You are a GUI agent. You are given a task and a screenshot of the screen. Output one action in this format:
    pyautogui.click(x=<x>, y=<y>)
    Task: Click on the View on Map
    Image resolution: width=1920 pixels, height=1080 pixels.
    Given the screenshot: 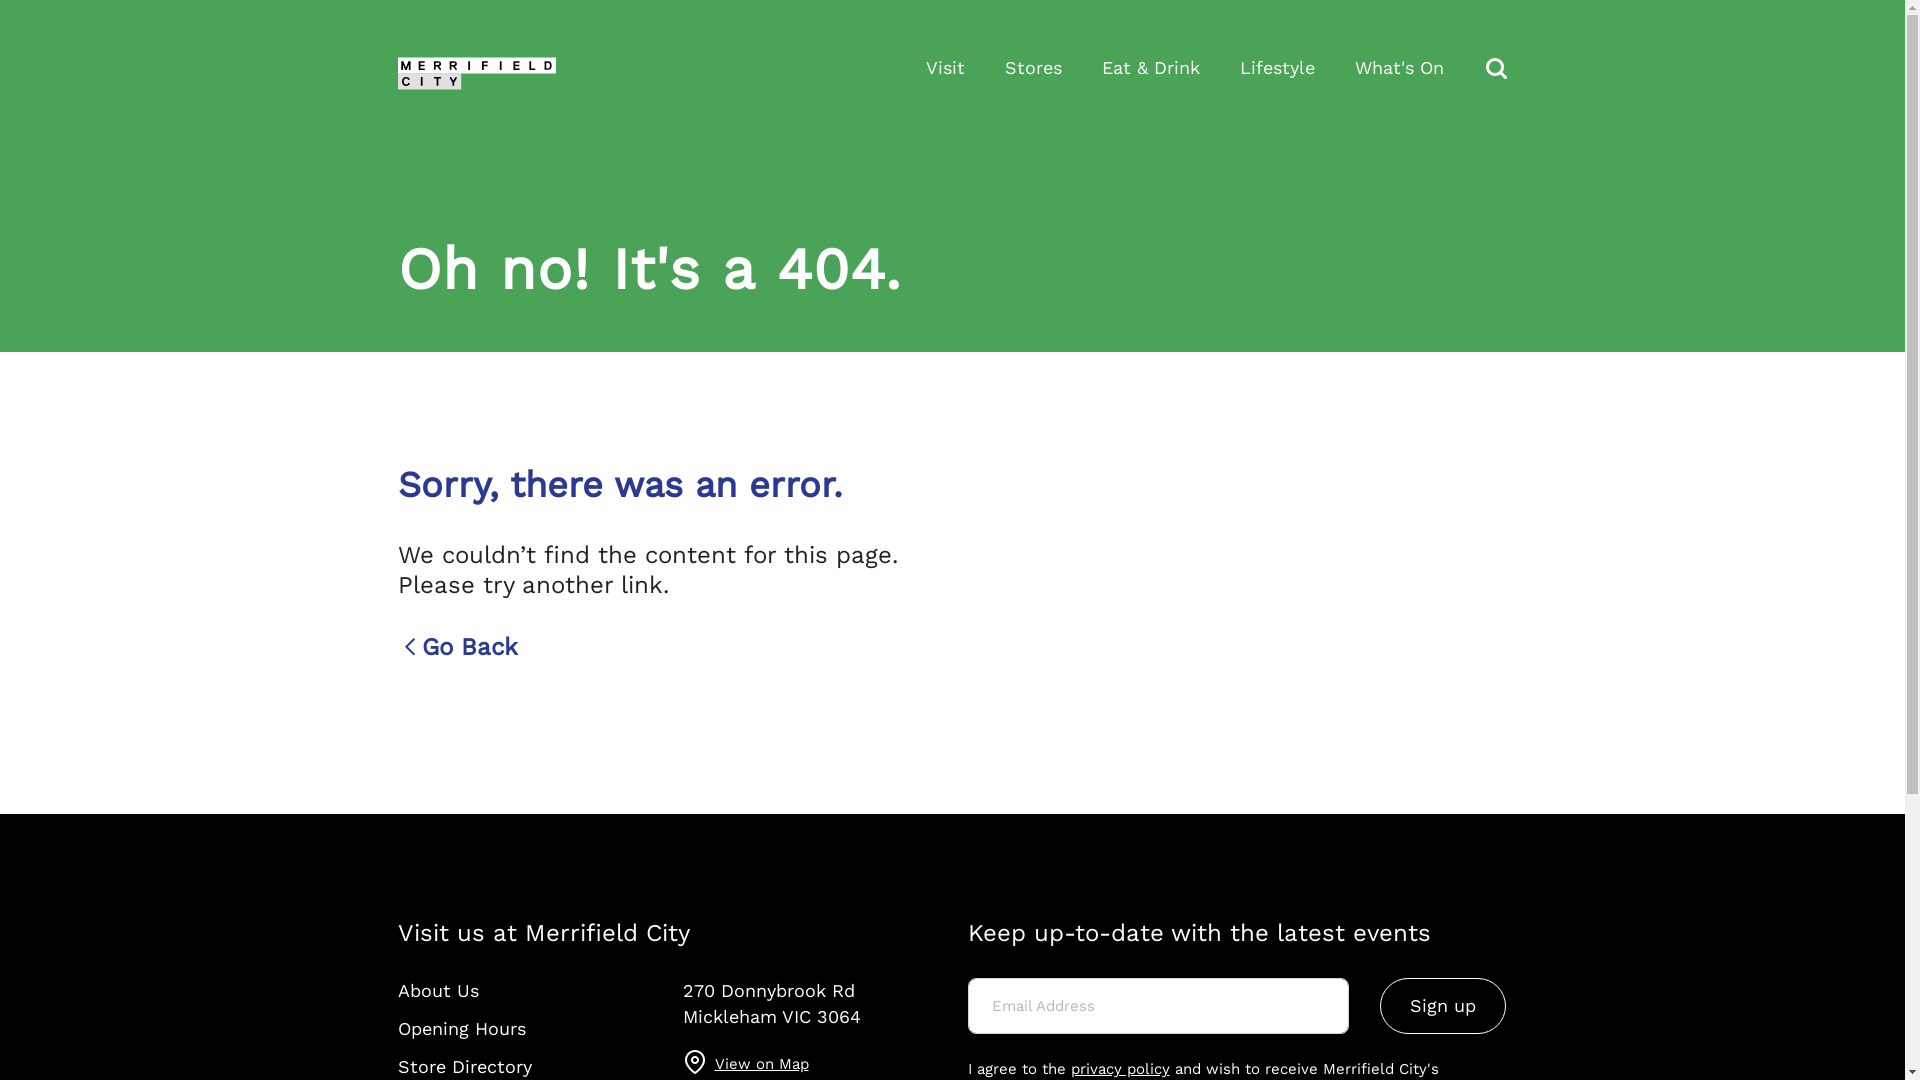 What is the action you would take?
    pyautogui.click(x=761, y=1062)
    